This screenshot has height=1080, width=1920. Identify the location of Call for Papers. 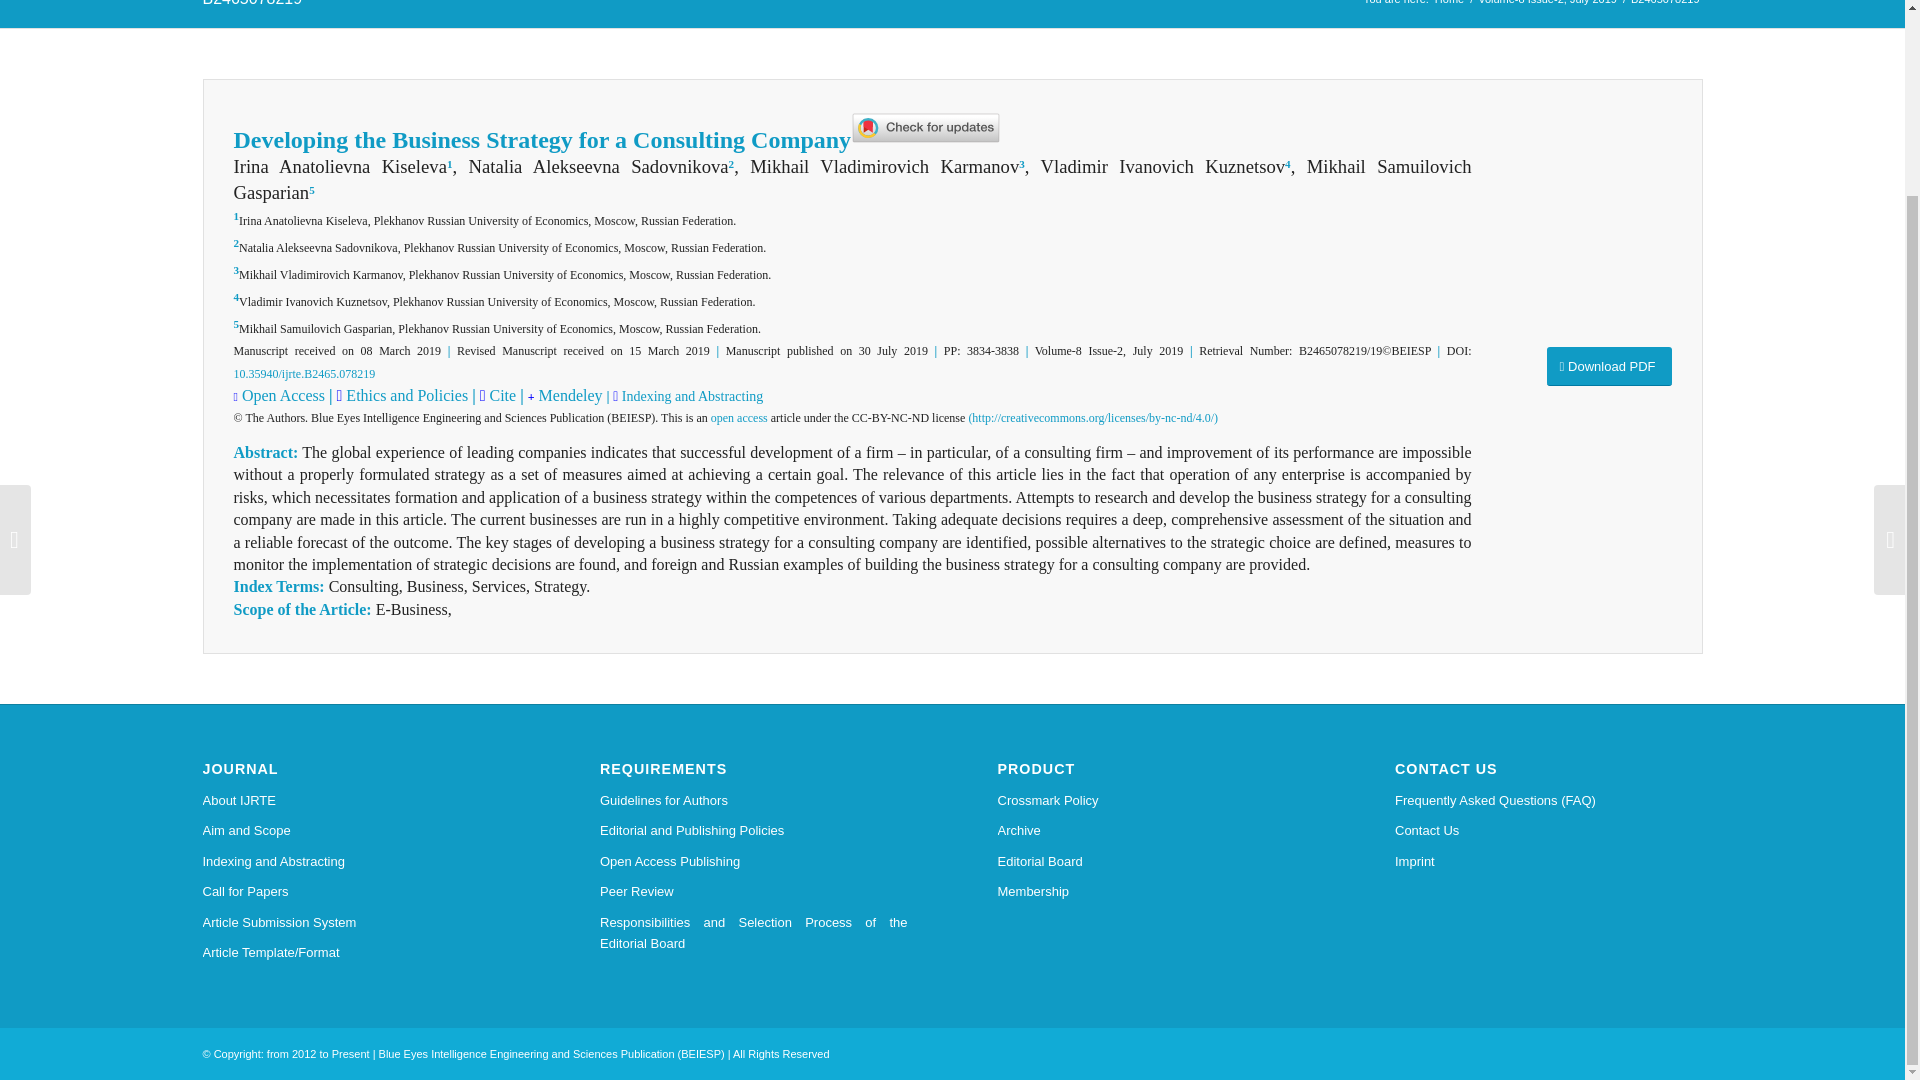
(356, 892).